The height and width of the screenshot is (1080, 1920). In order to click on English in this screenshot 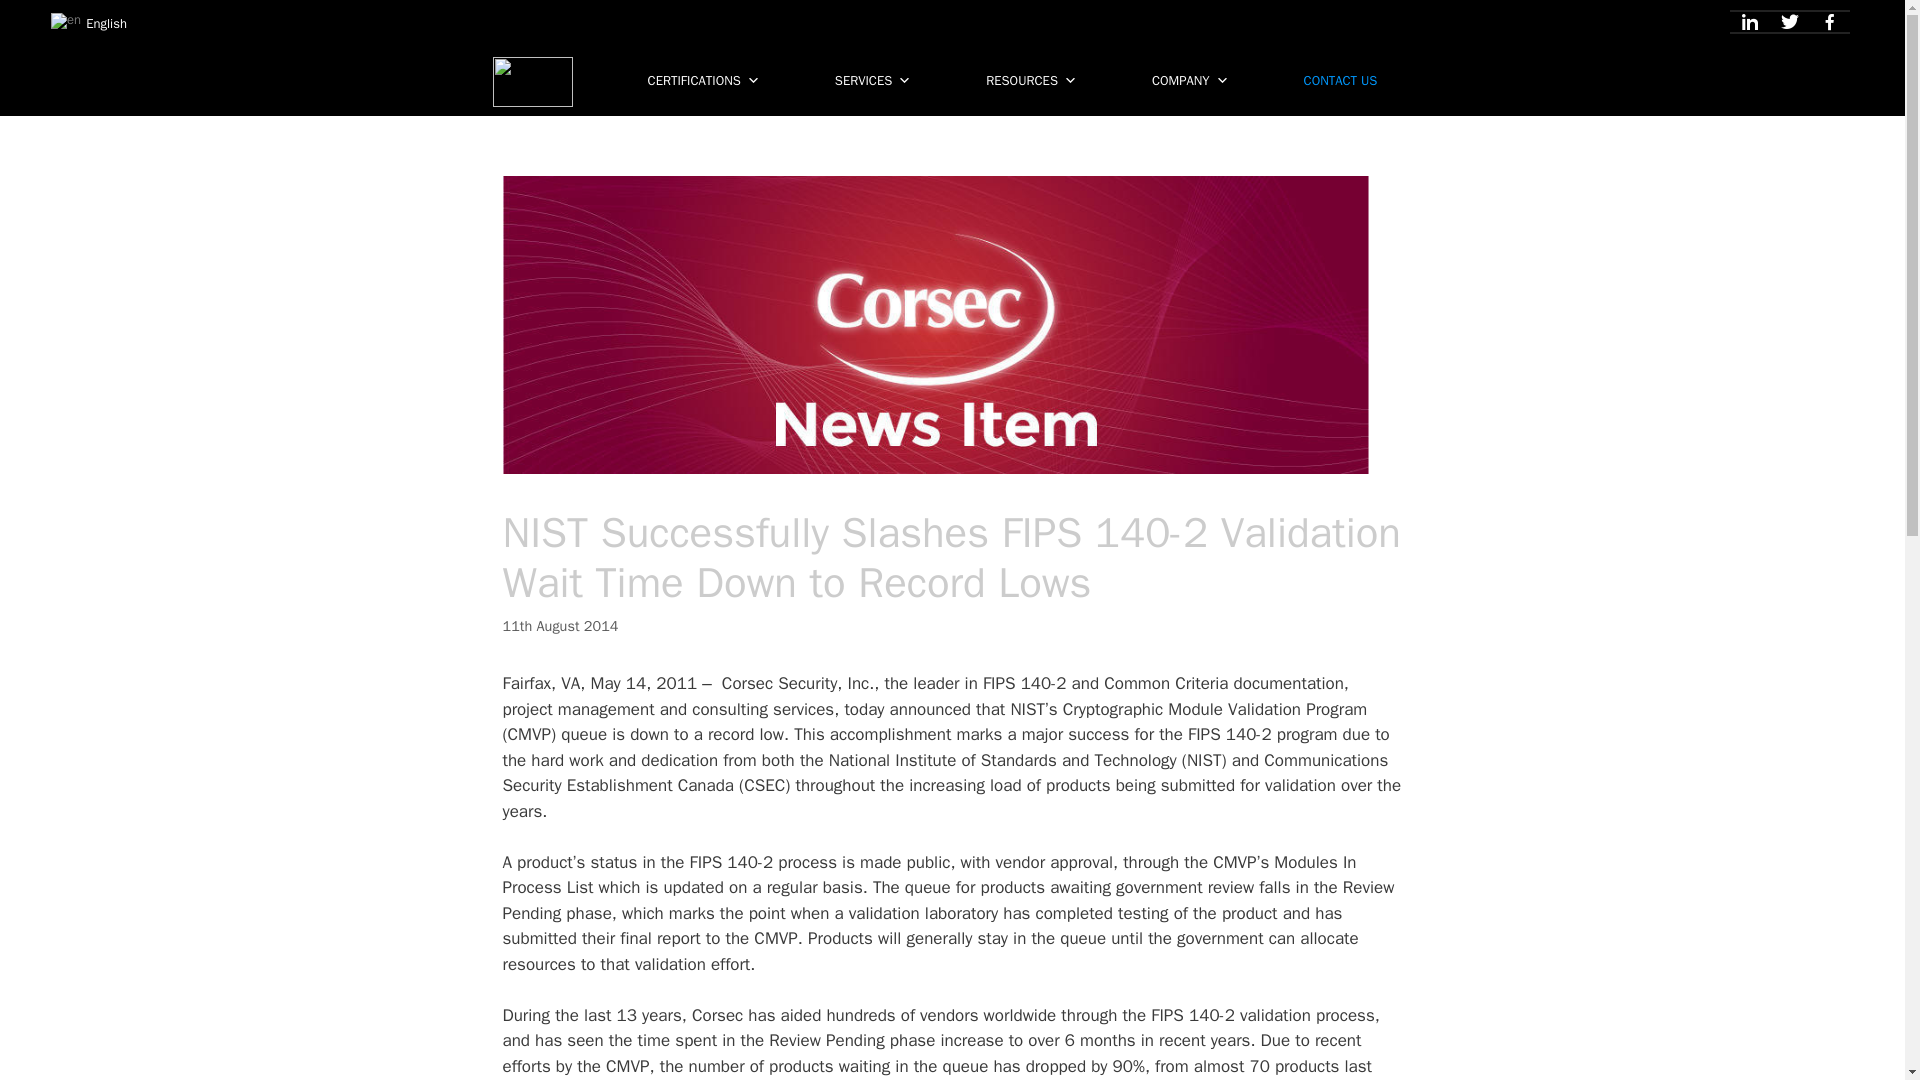, I will do `click(88, 22)`.